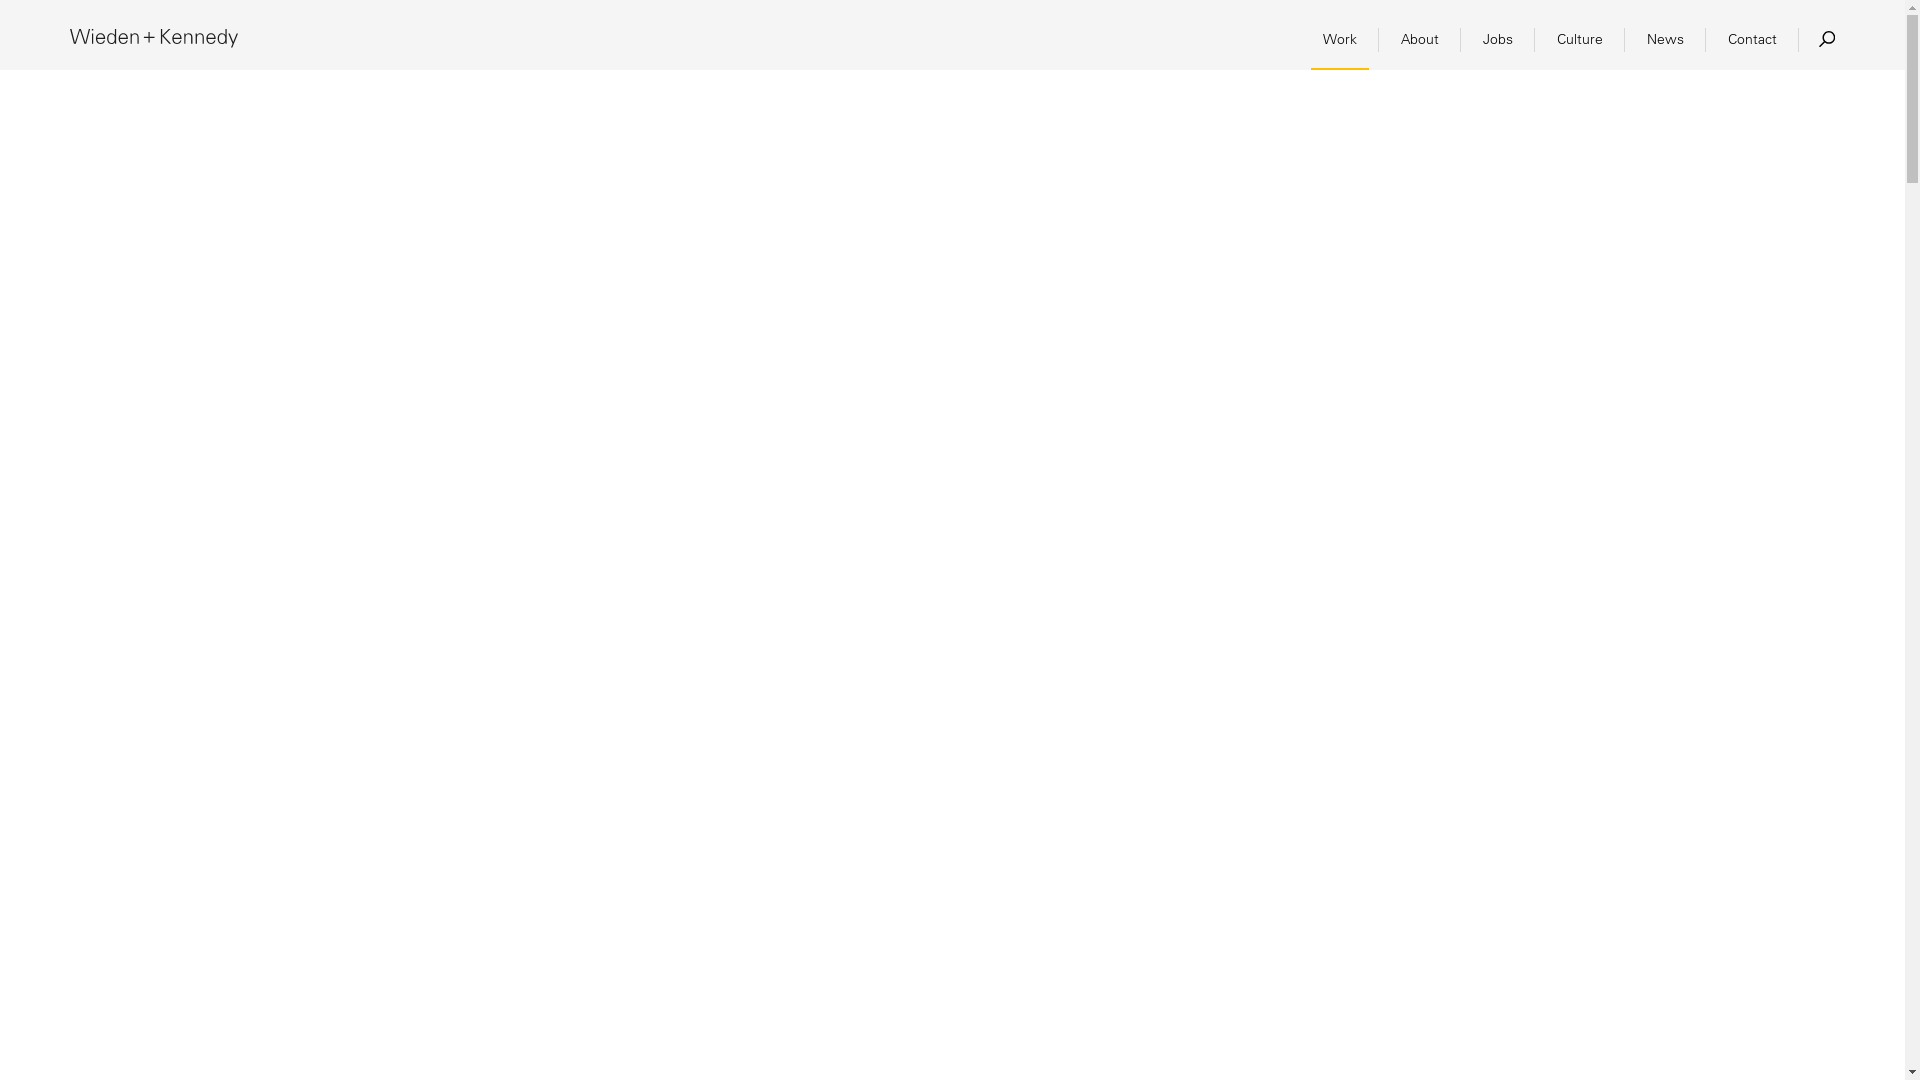 The image size is (1920, 1080). I want to click on Culture, so click(1579, 38).